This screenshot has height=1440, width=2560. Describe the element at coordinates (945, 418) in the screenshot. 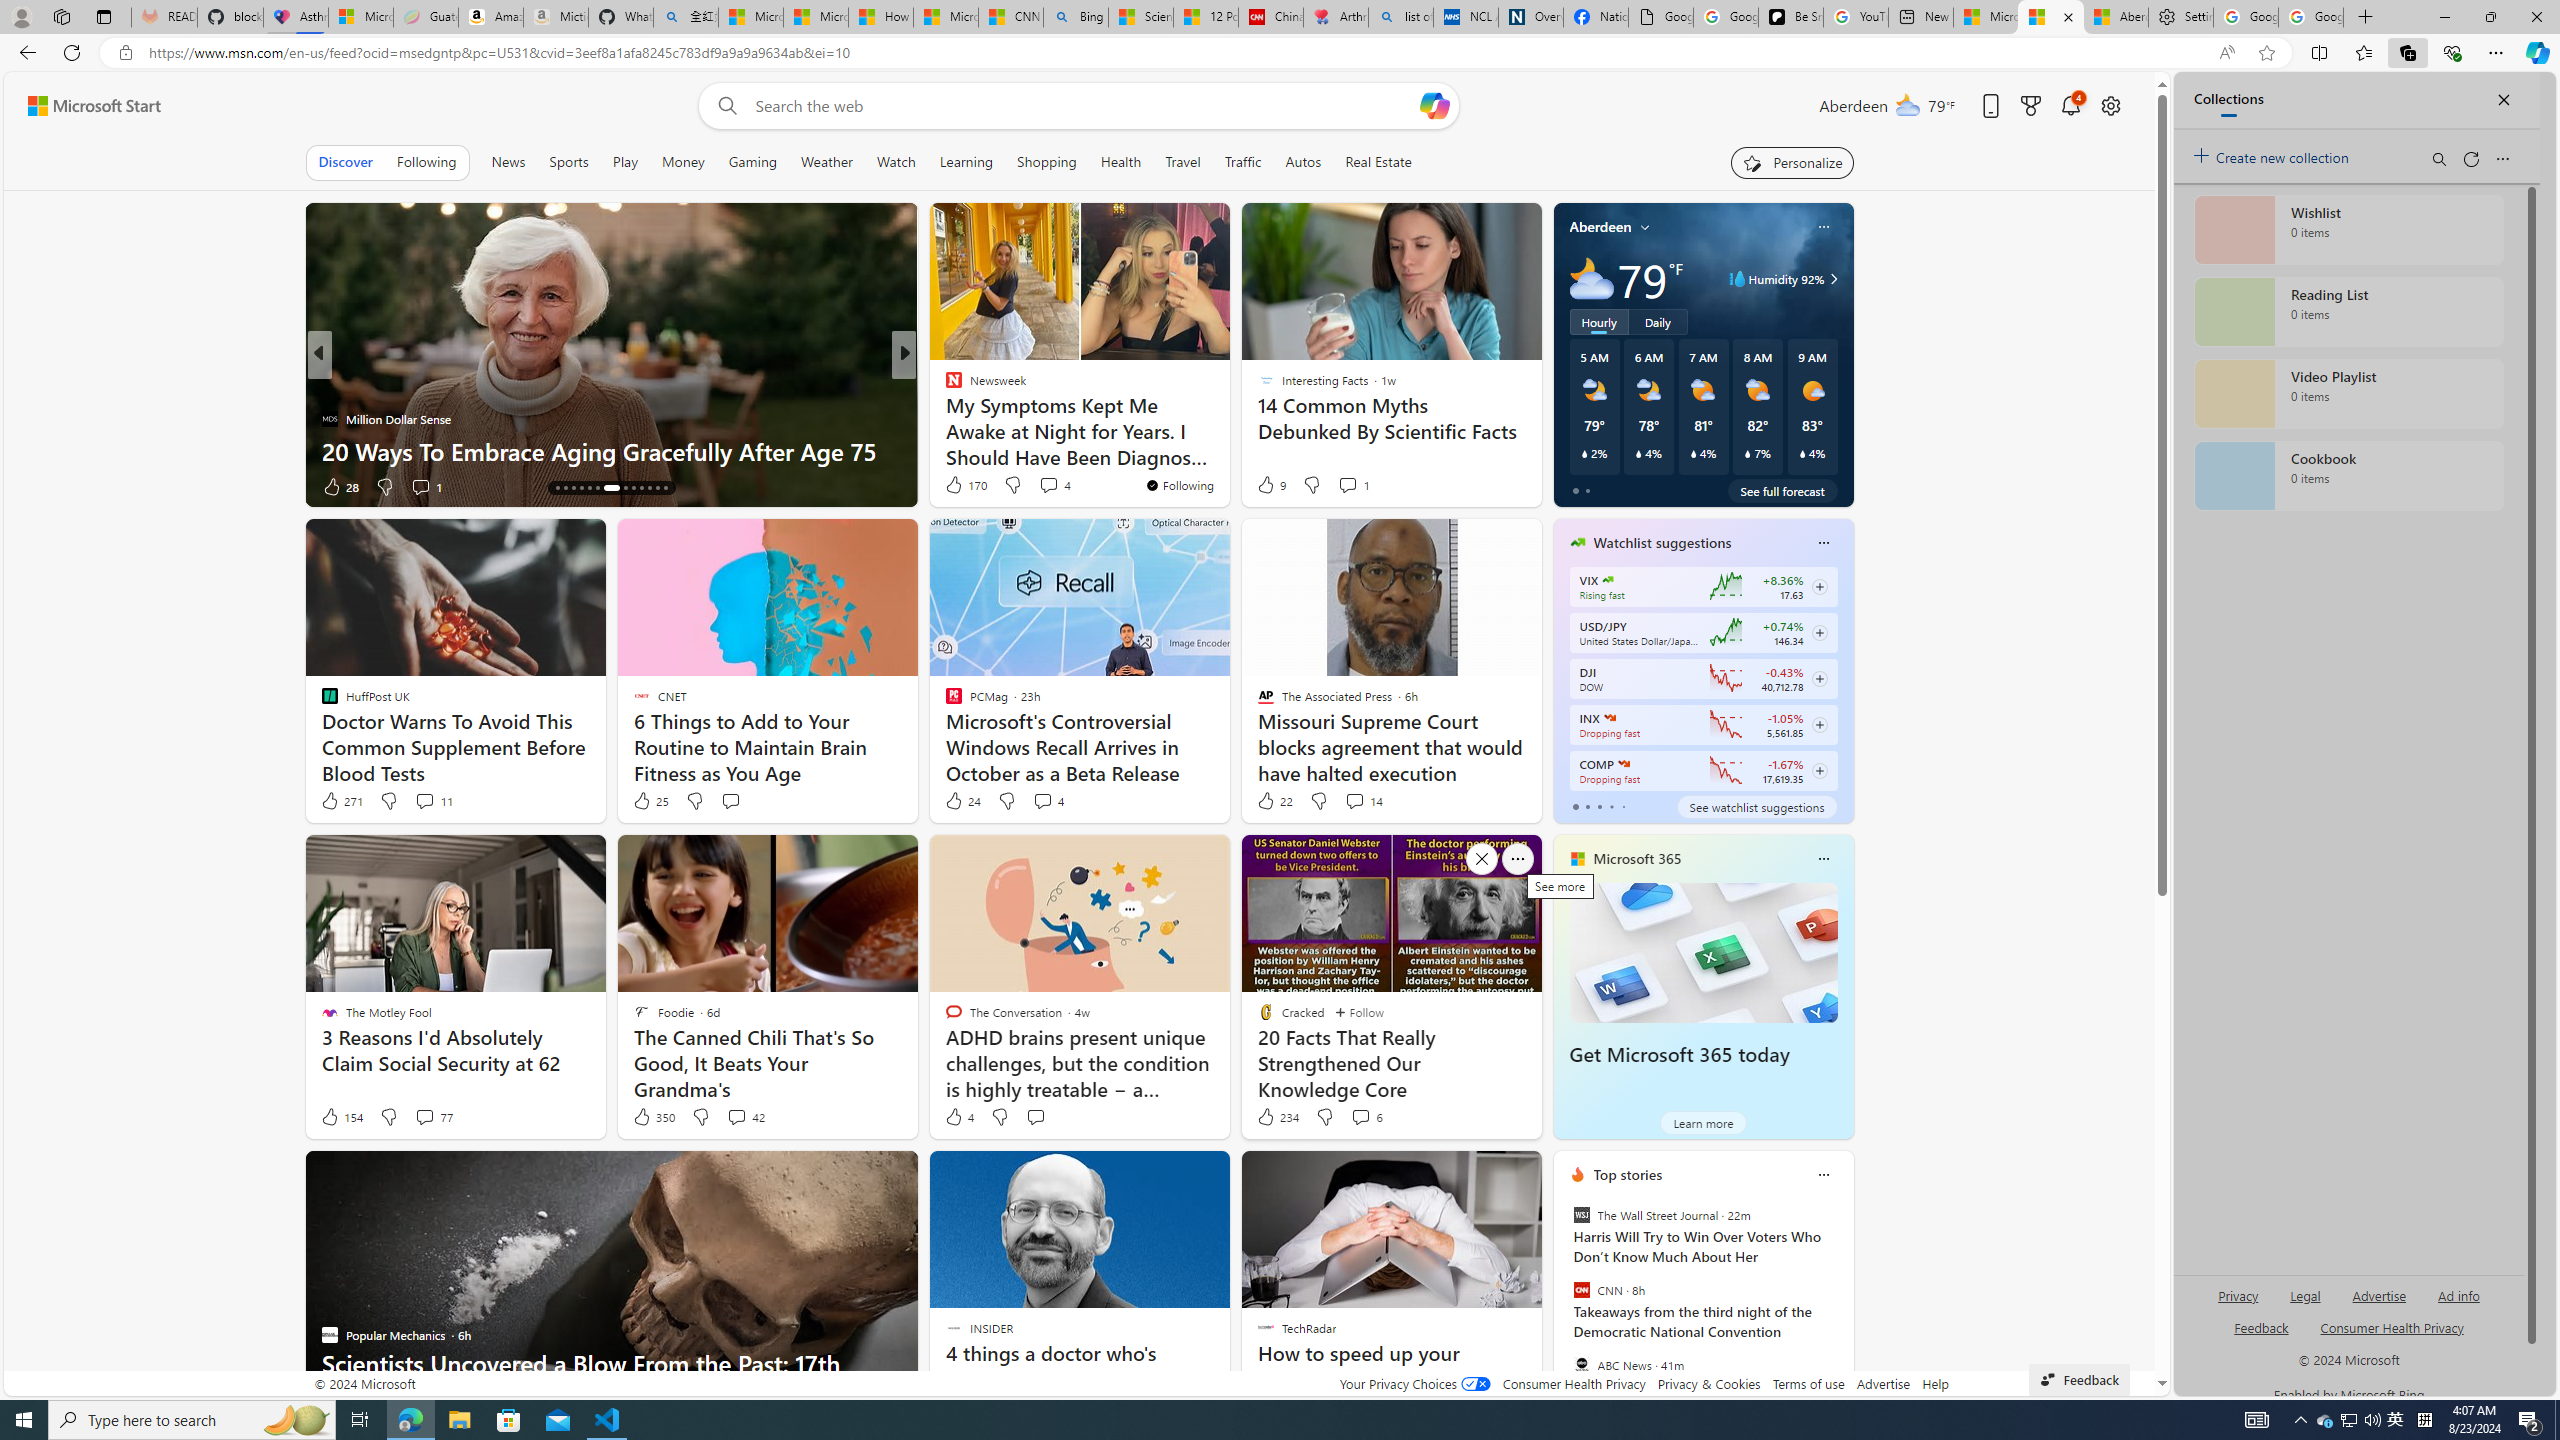

I see `Pocket-lint` at that location.